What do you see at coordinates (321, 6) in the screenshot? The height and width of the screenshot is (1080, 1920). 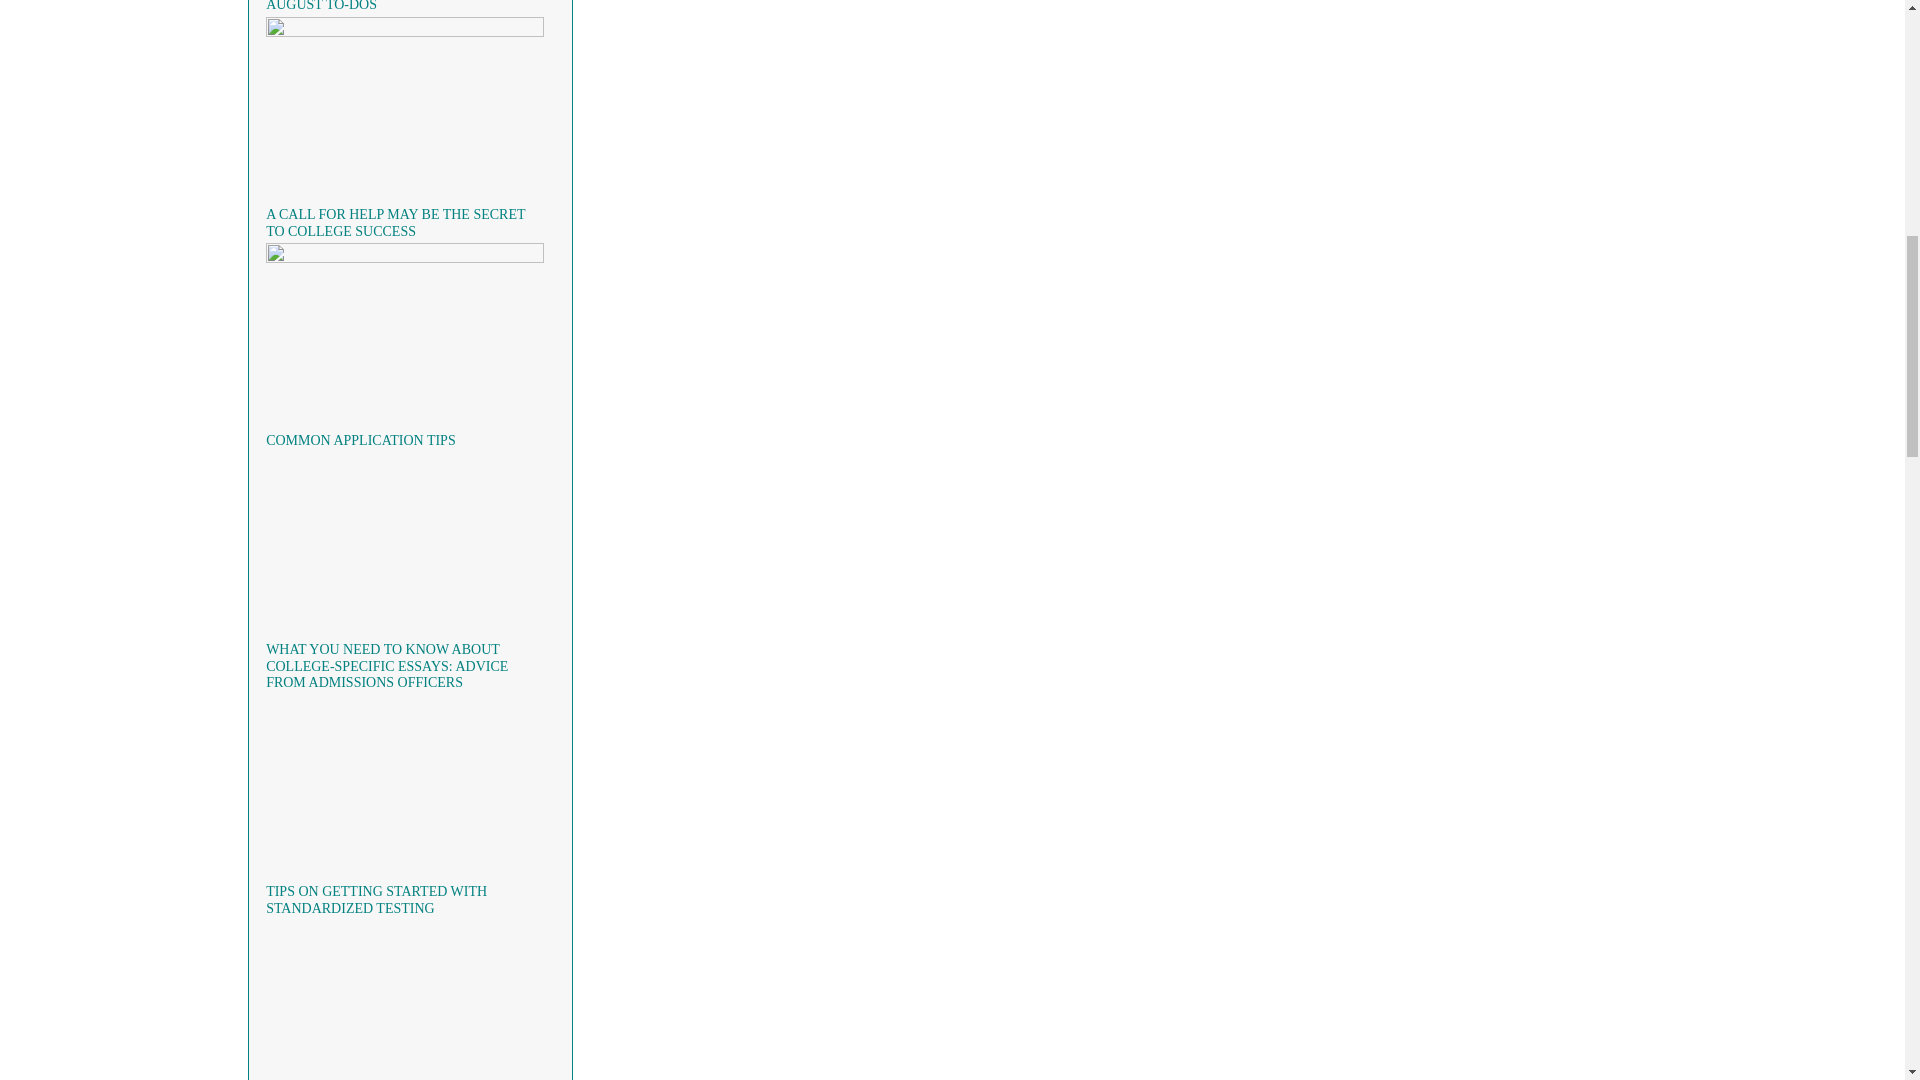 I see `AUGUST TO-DOS` at bounding box center [321, 6].